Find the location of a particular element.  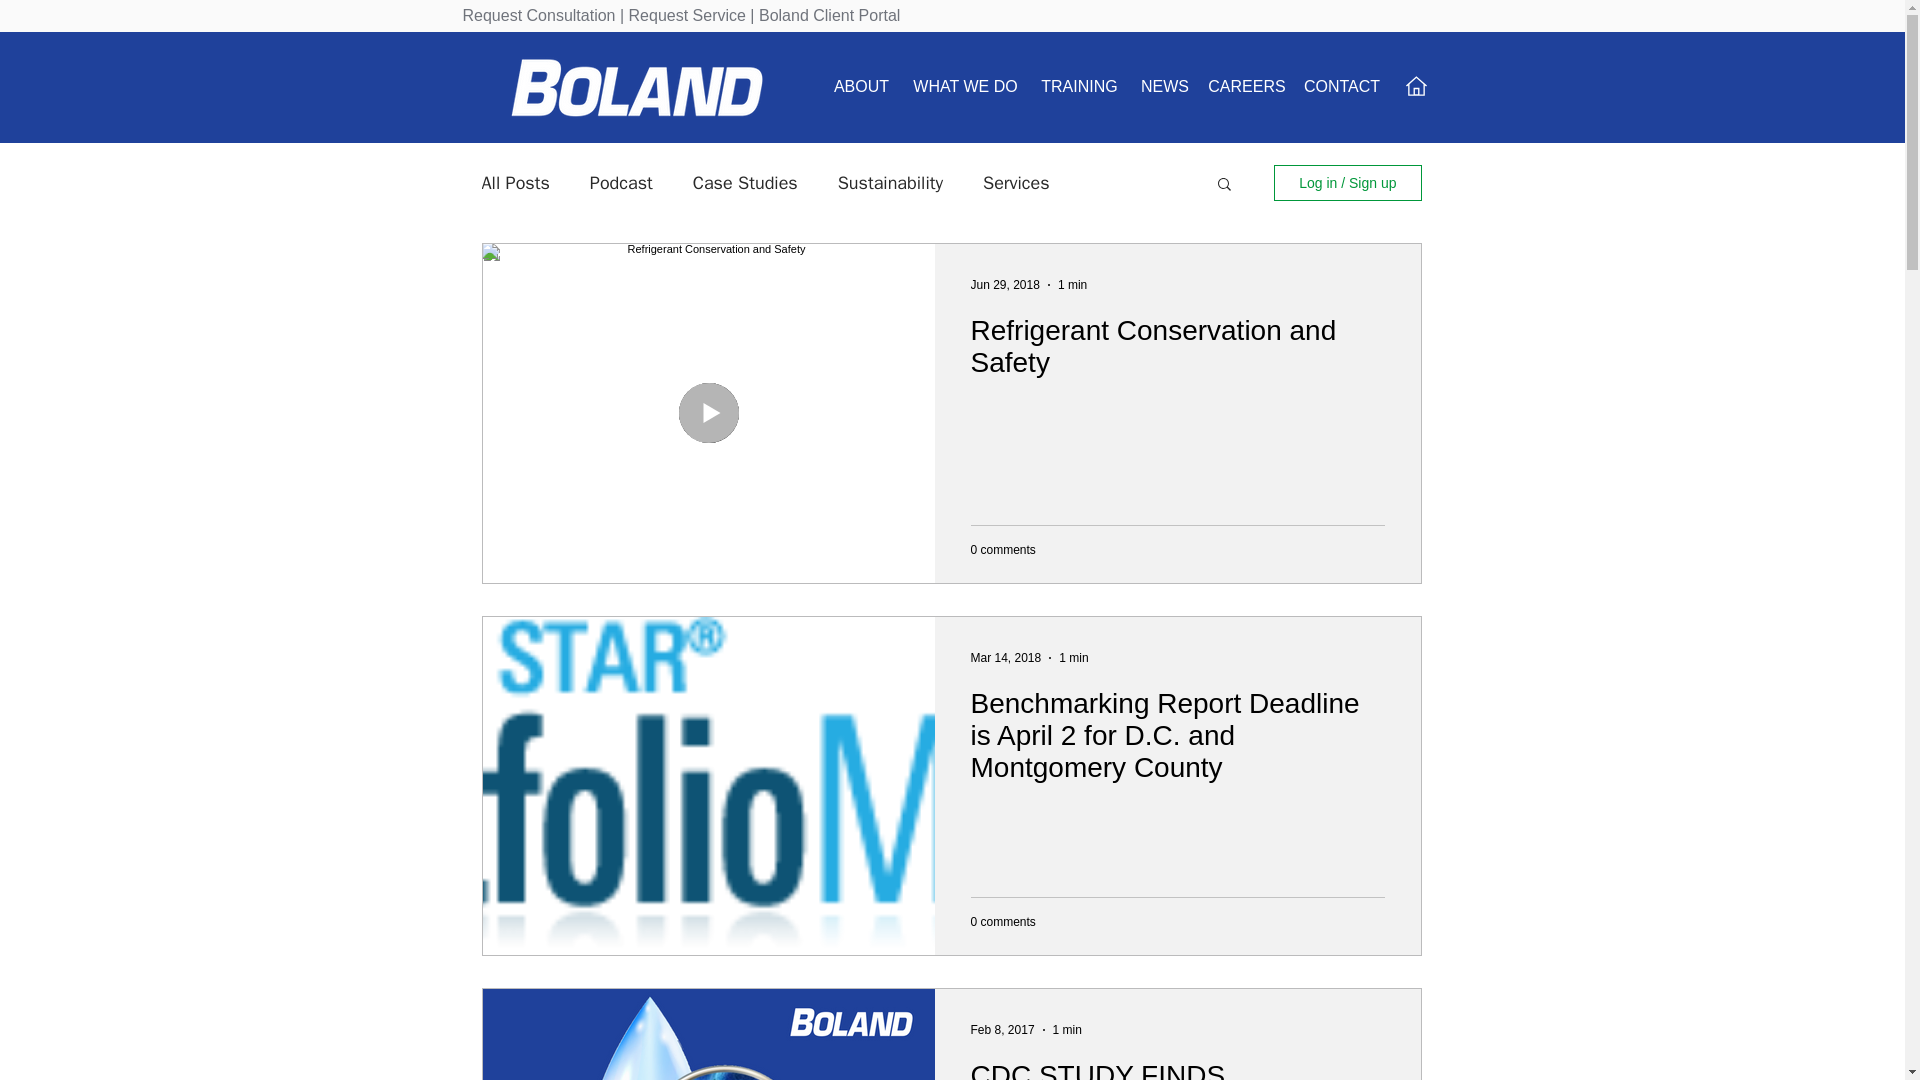

All Posts is located at coordinates (515, 182).